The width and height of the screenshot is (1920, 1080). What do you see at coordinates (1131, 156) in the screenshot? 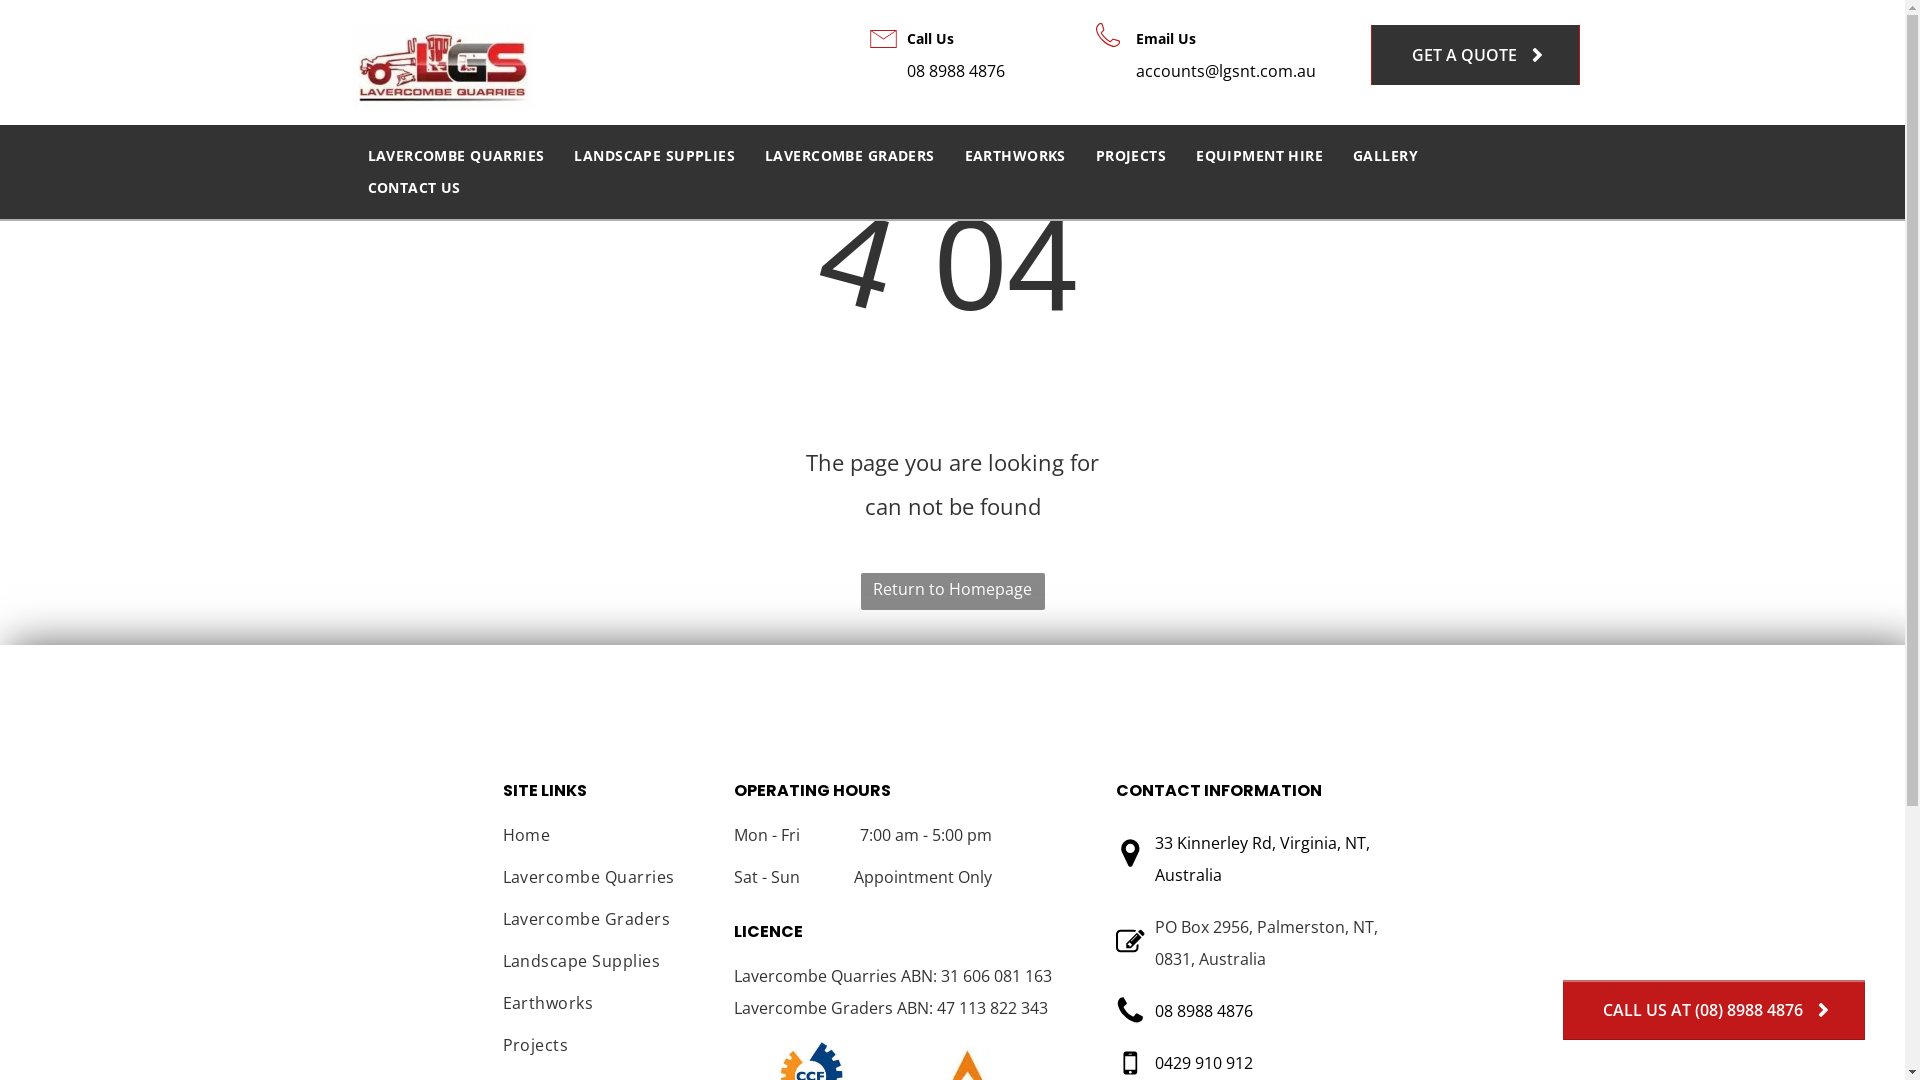
I see `PROJECTS` at bounding box center [1131, 156].